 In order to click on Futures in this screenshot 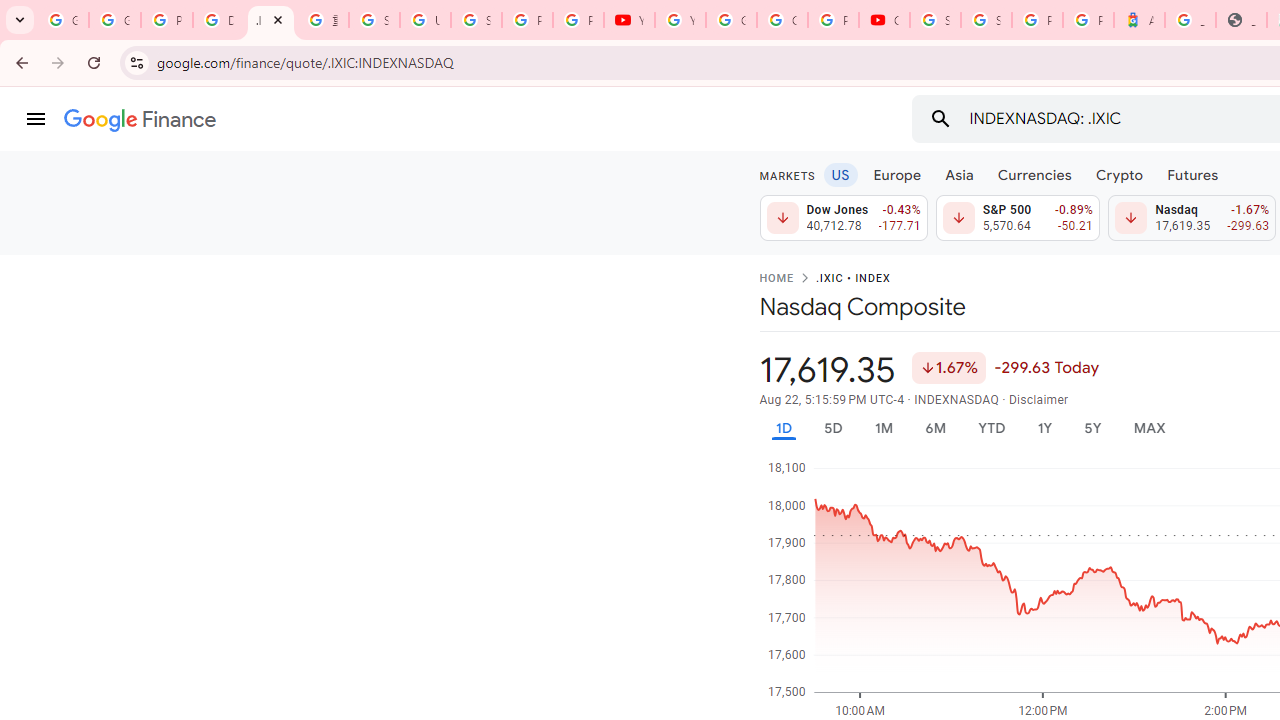, I will do `click(1192, 174)`.